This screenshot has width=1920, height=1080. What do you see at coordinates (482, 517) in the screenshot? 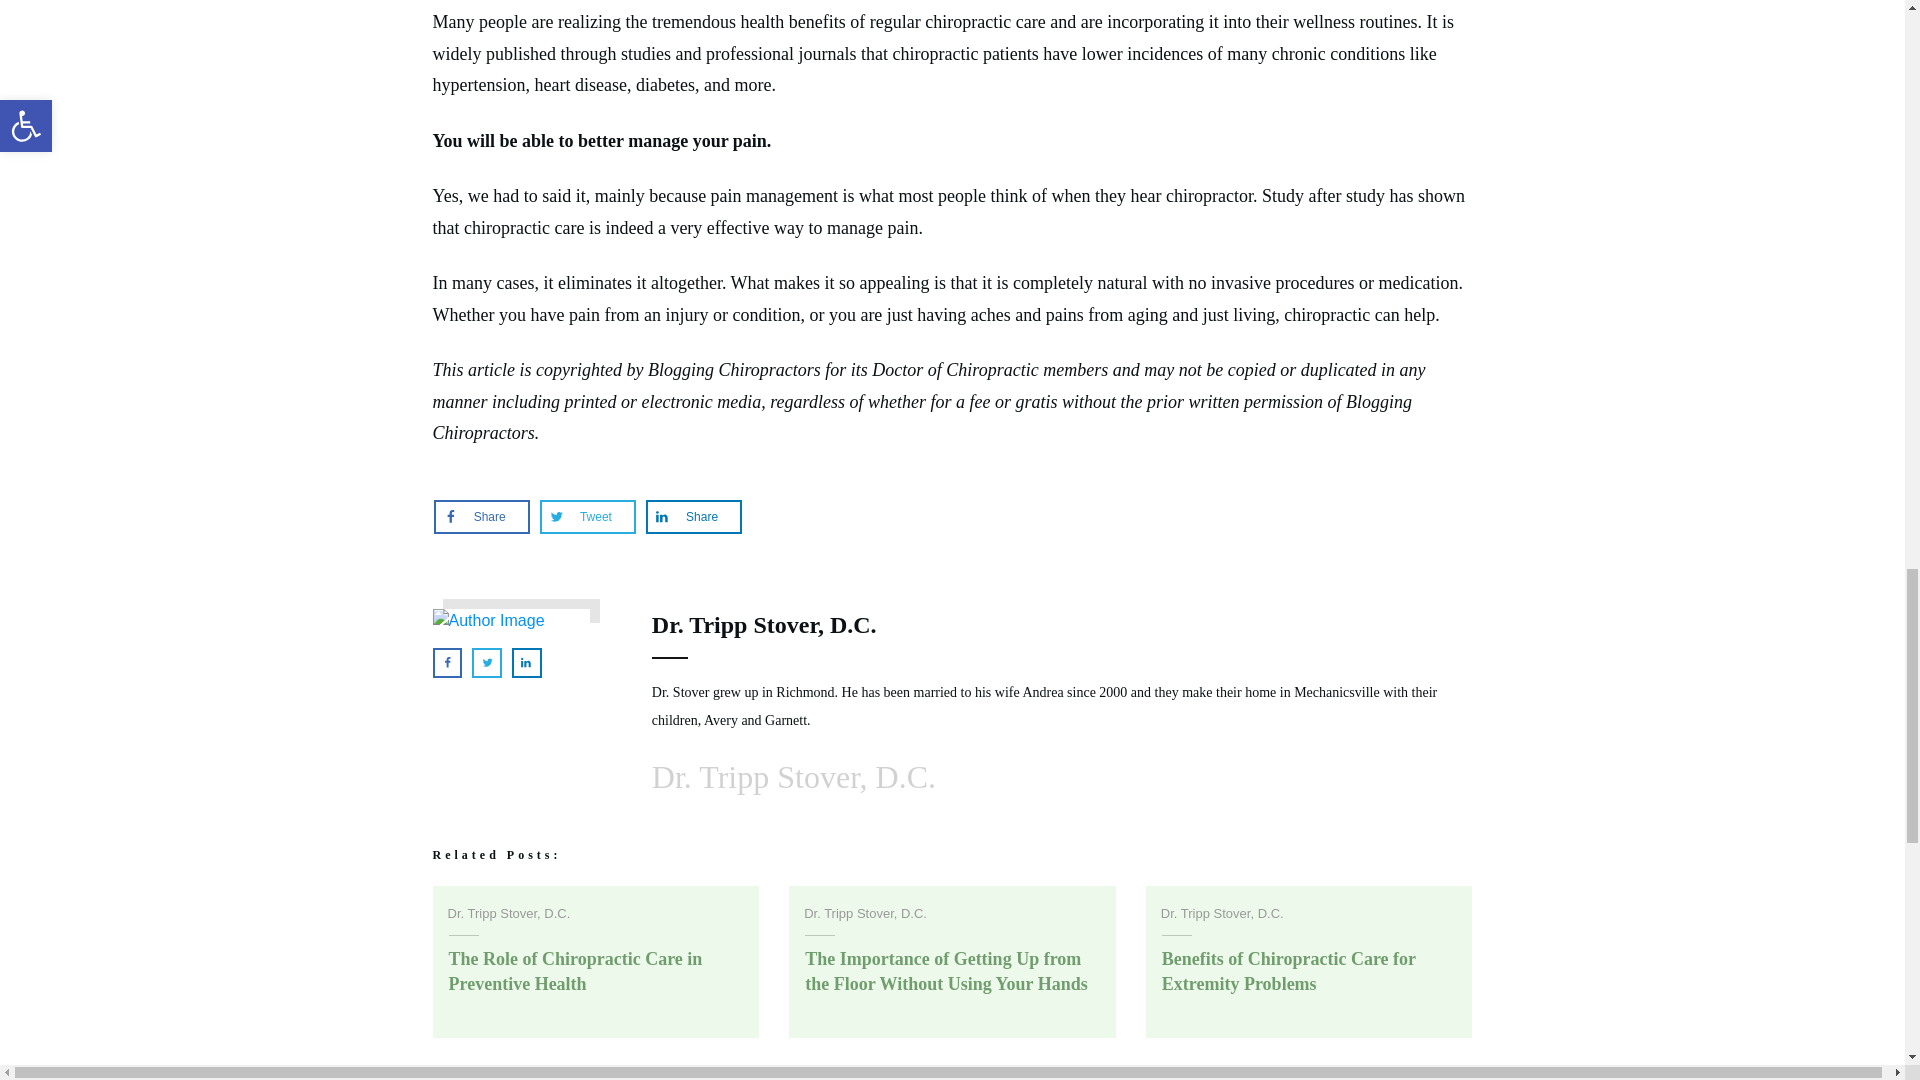
I see `Share` at bounding box center [482, 517].